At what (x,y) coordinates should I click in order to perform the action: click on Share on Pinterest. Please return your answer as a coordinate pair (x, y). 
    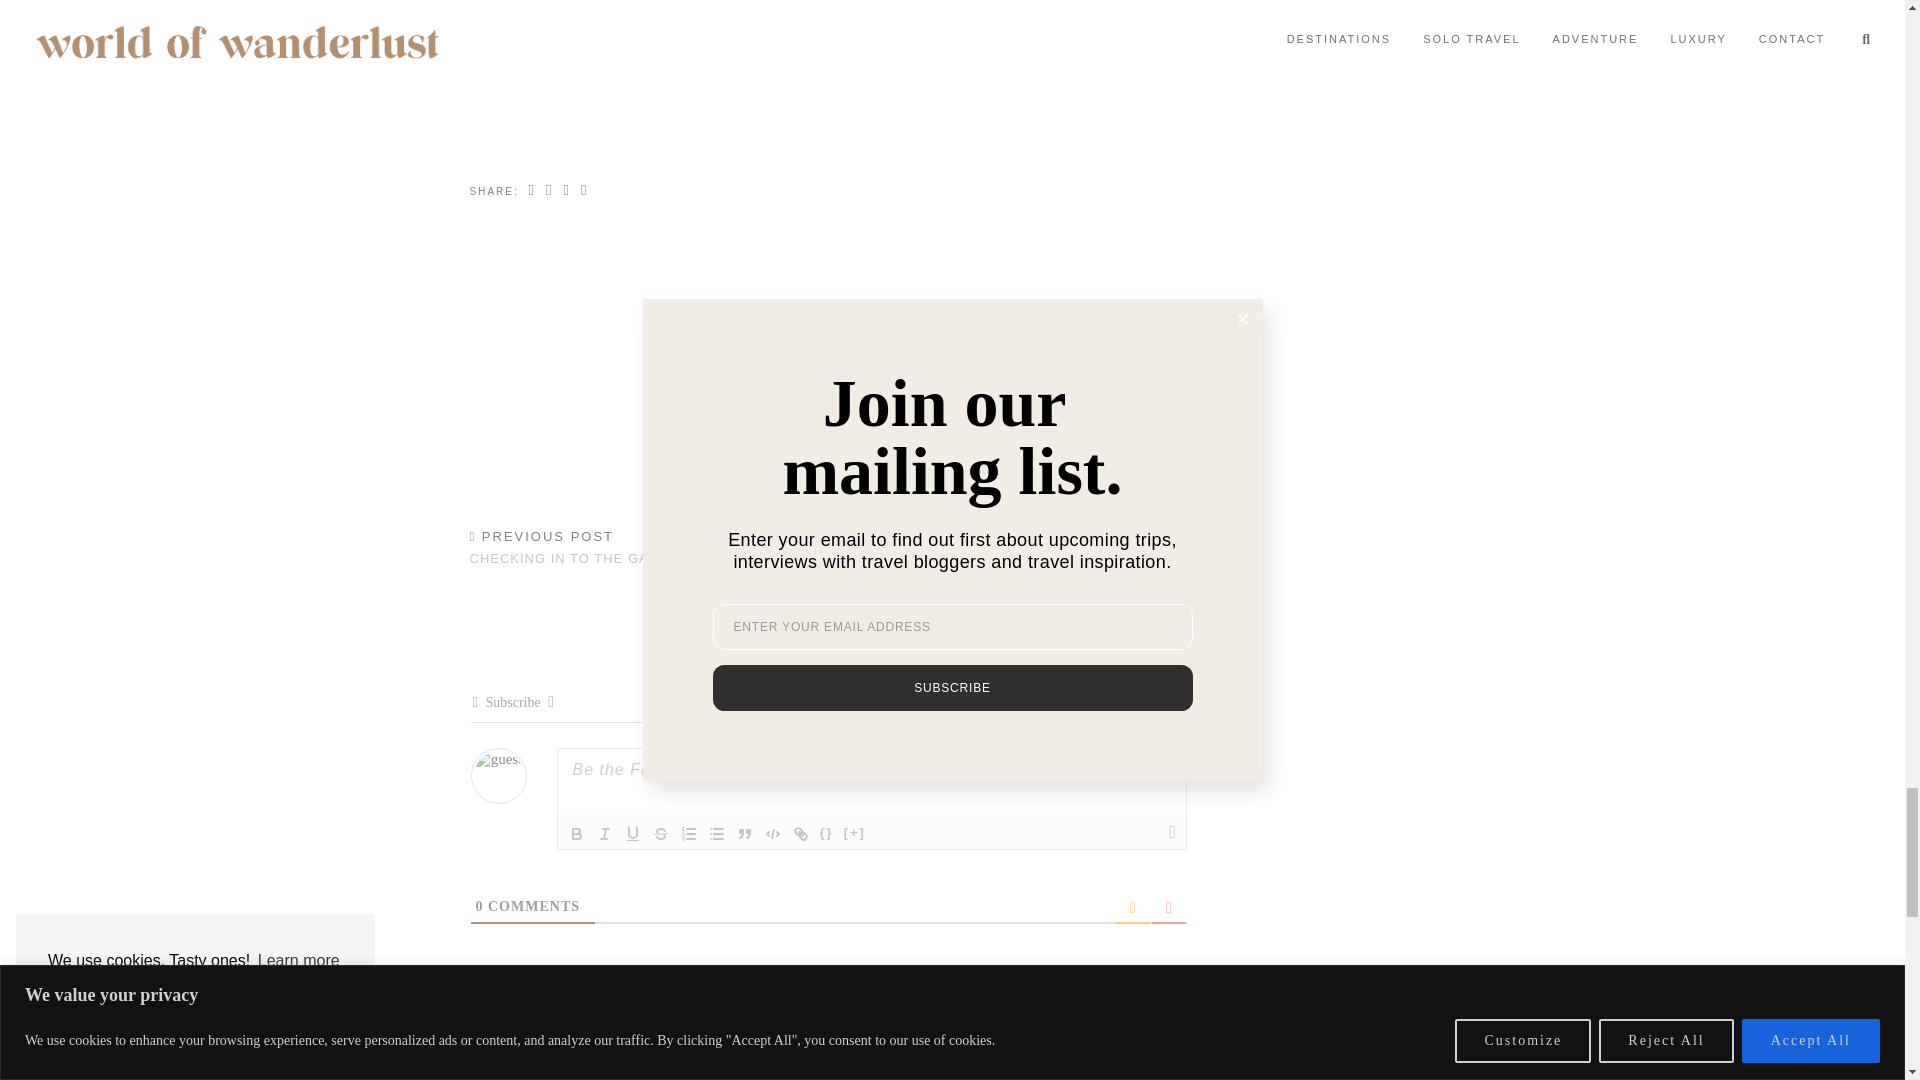
    Looking at the image, I should click on (566, 190).